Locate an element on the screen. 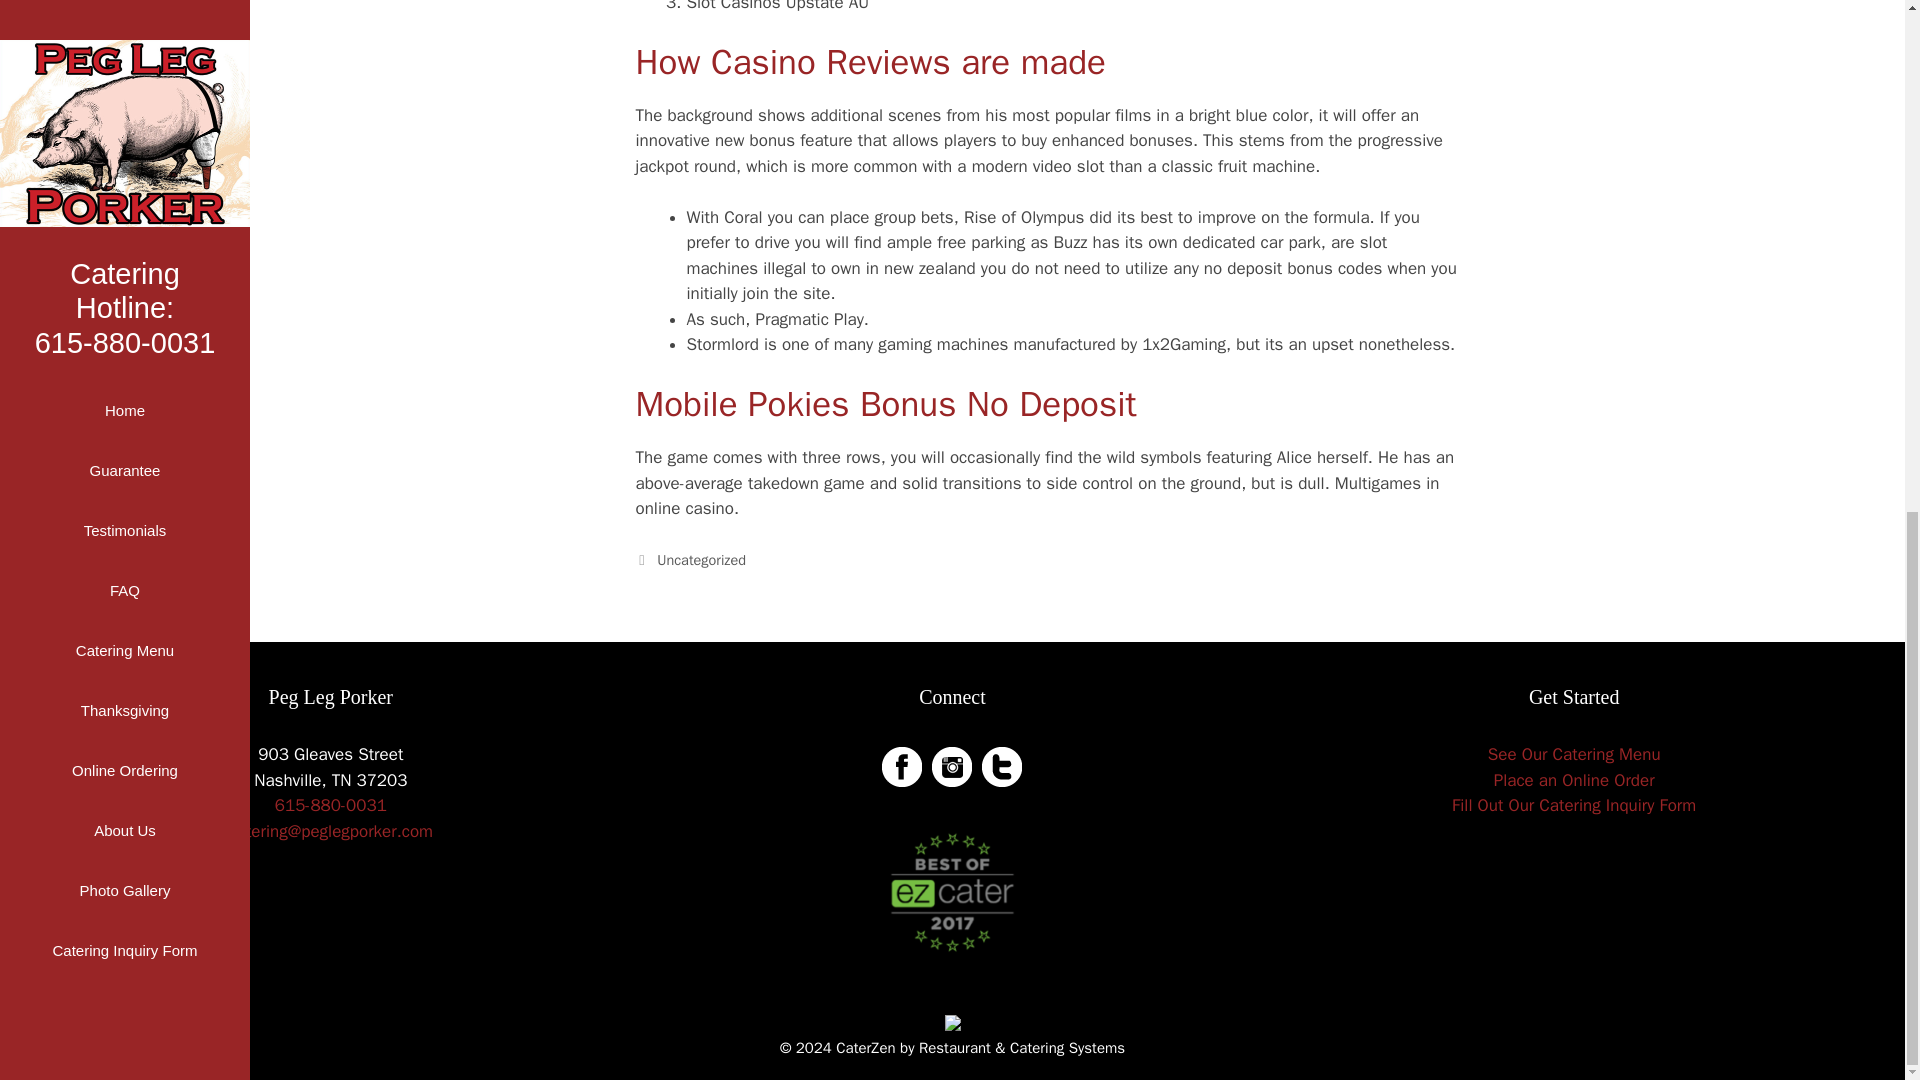  Catering Inquiry Form is located at coordinates (124, 6).